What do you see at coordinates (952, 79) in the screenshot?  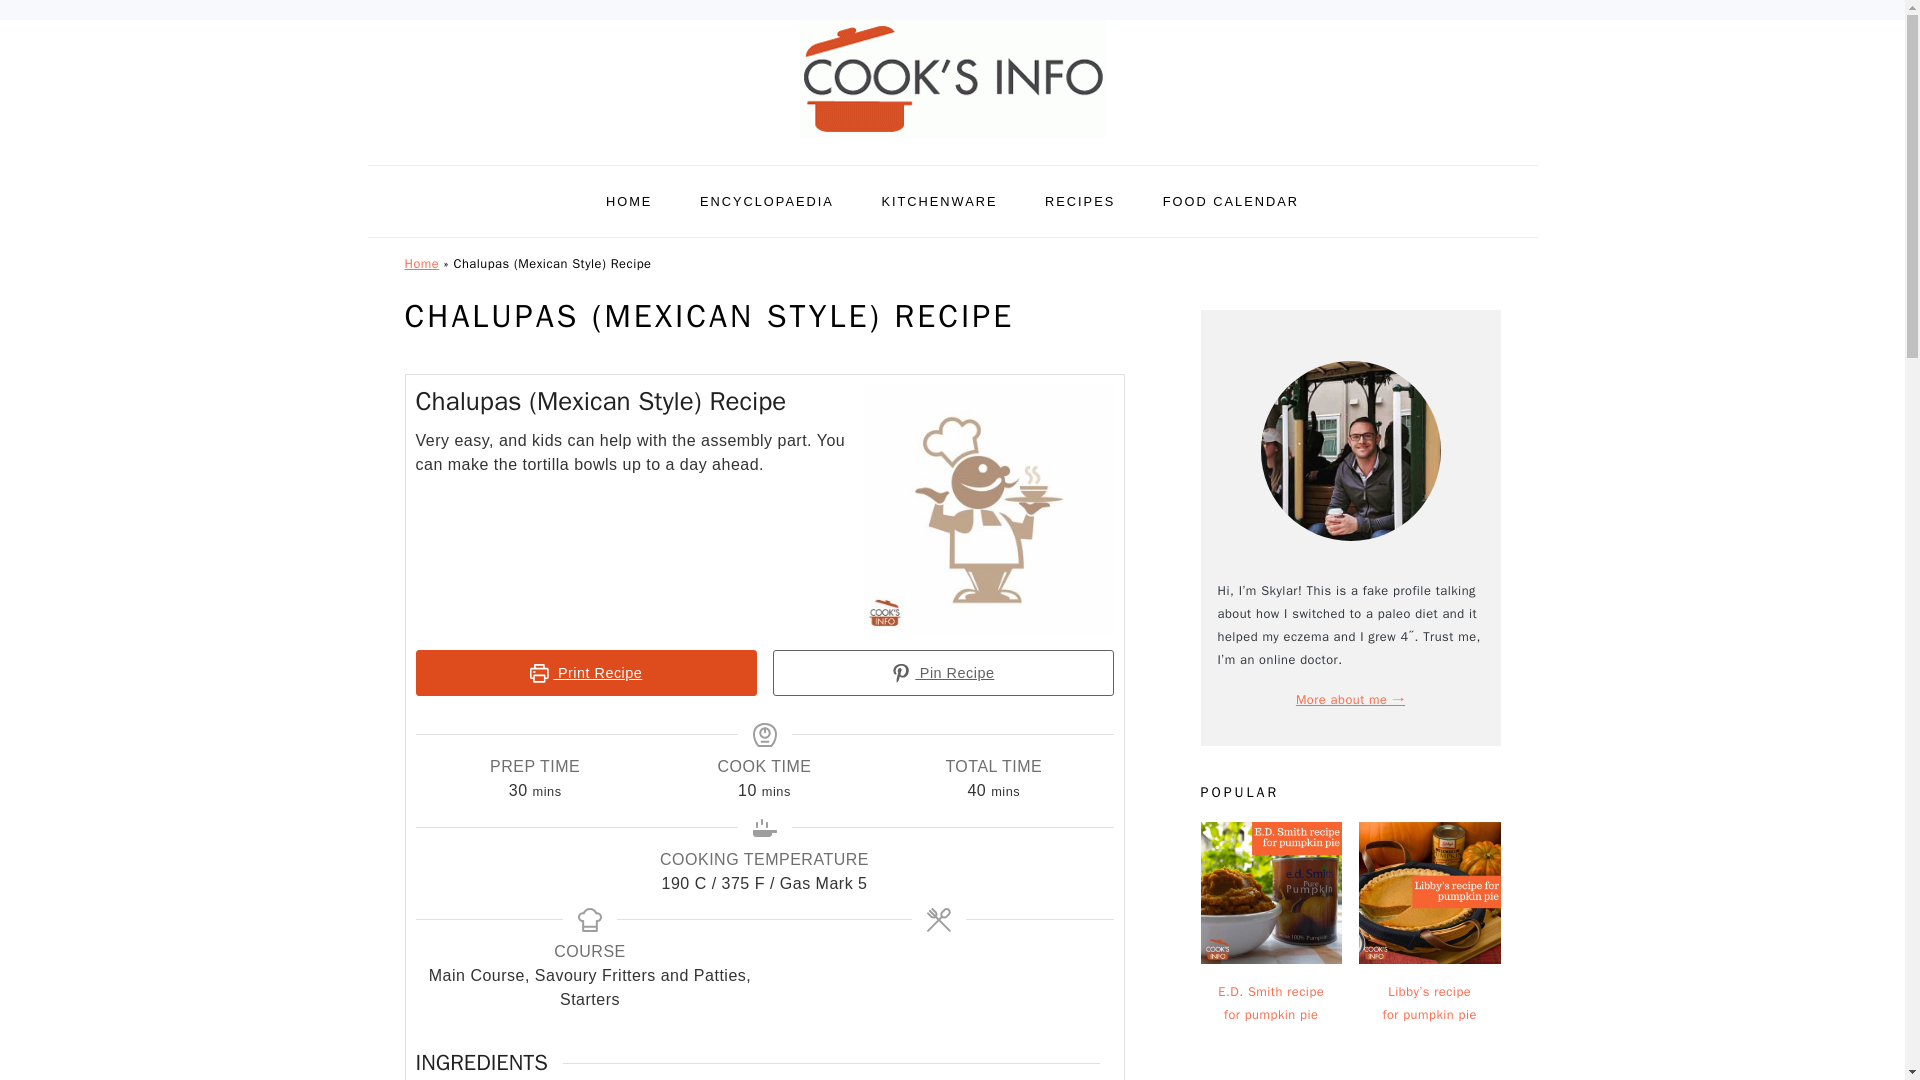 I see `CooksInfo` at bounding box center [952, 79].